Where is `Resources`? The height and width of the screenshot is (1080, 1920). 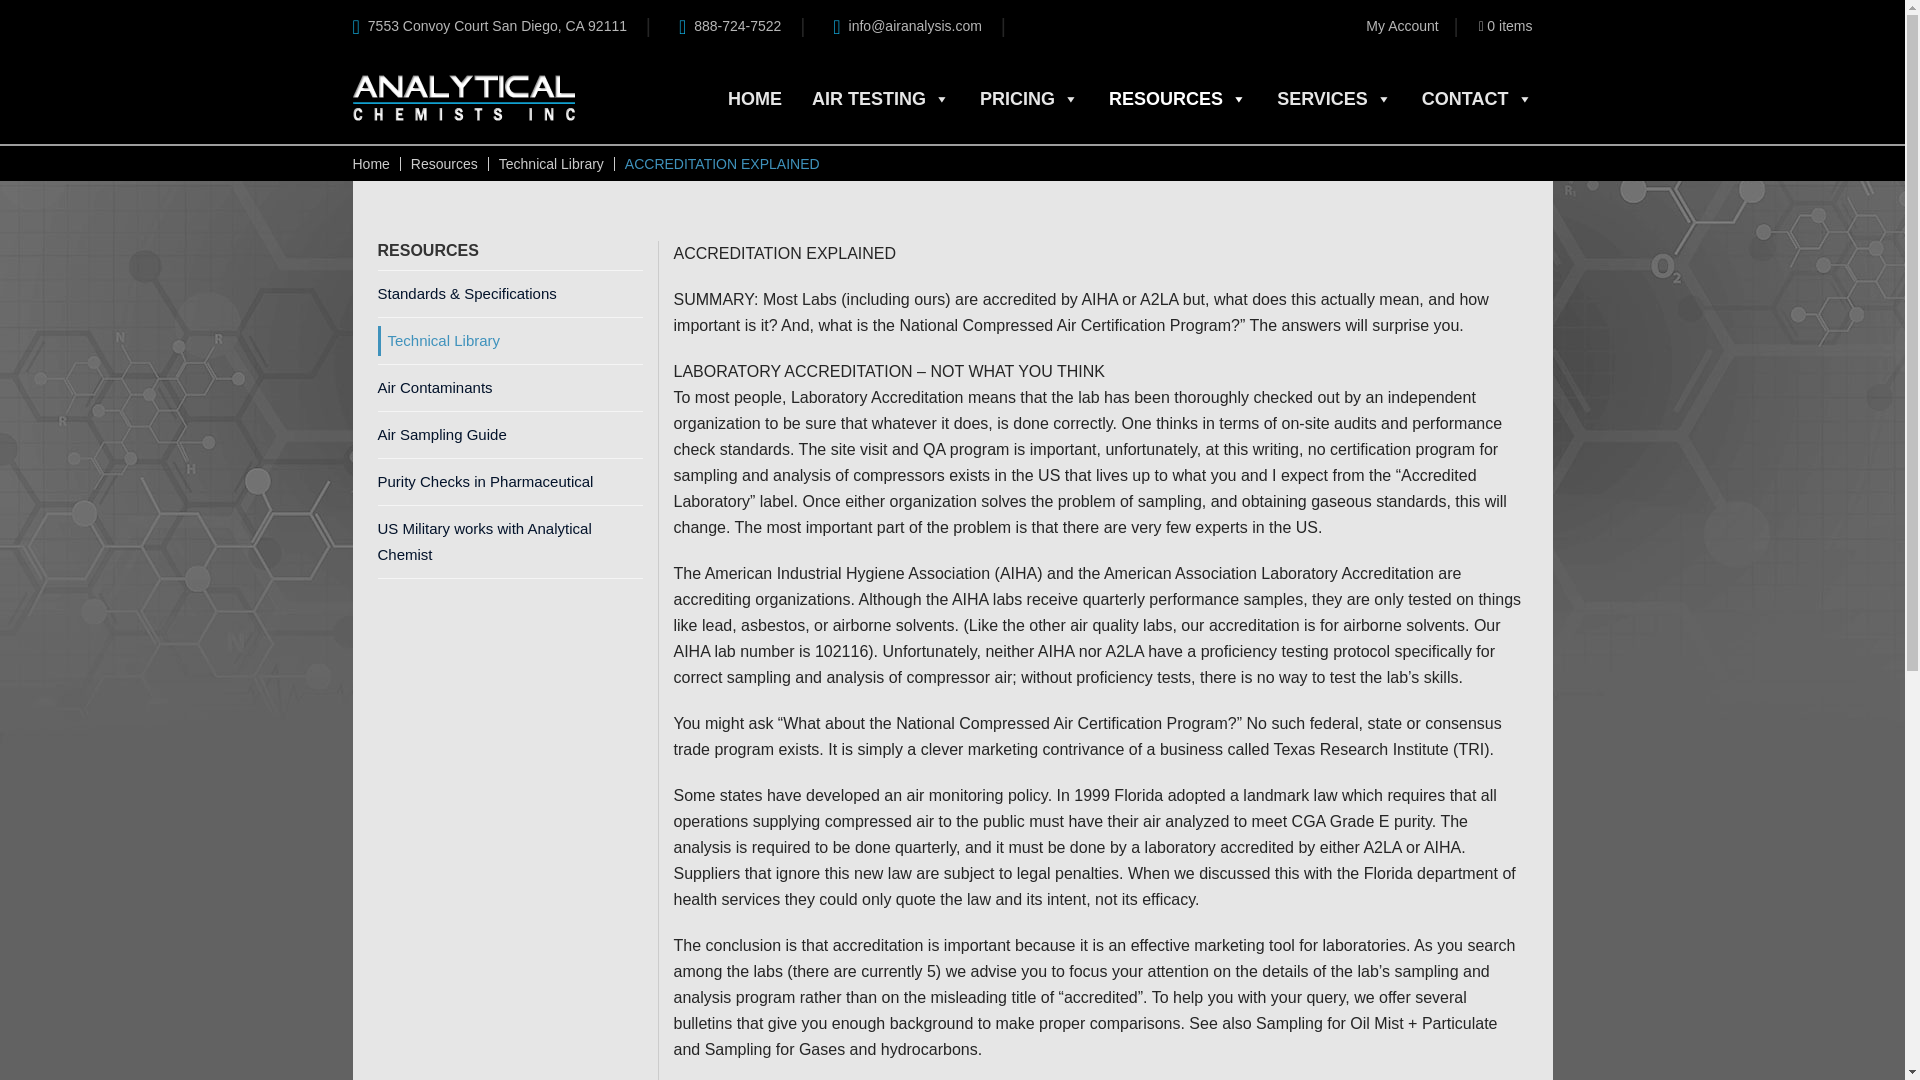 Resources is located at coordinates (444, 163).